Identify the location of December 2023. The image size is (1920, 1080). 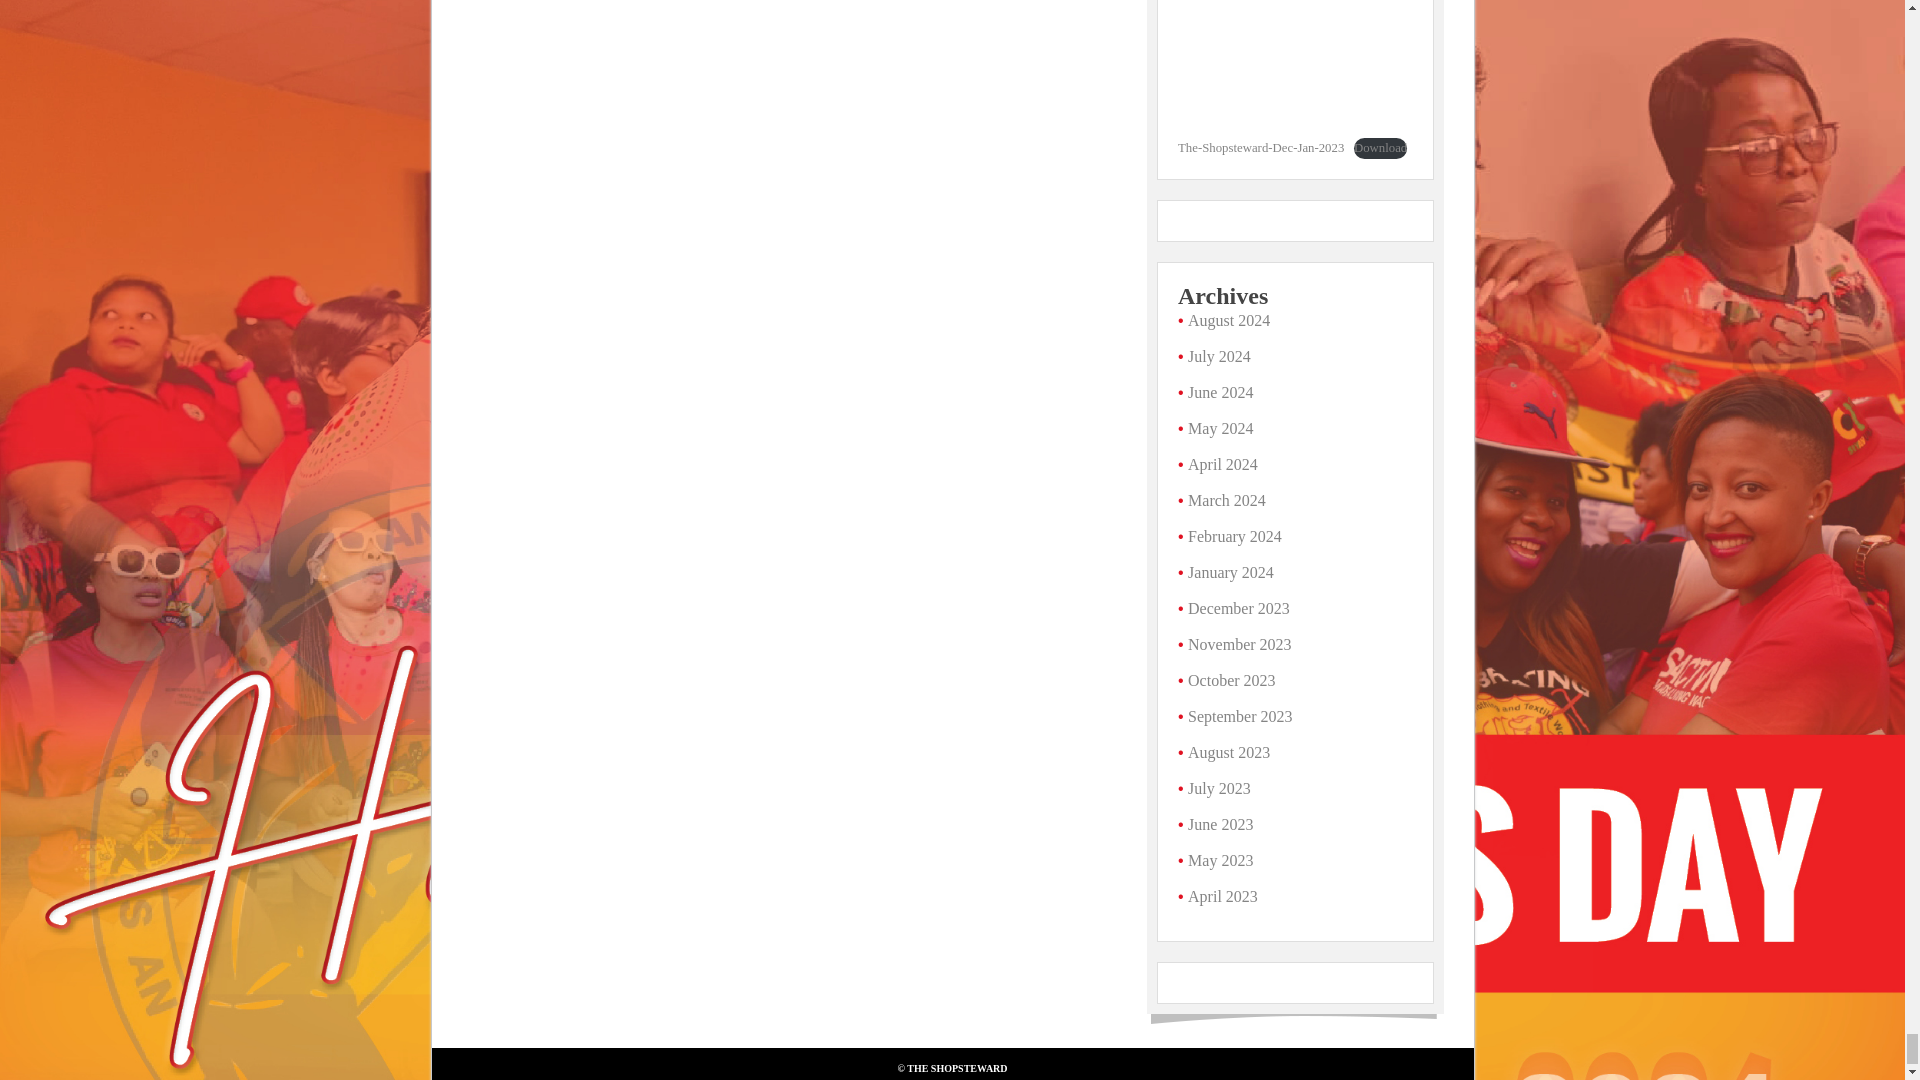
(1239, 608).